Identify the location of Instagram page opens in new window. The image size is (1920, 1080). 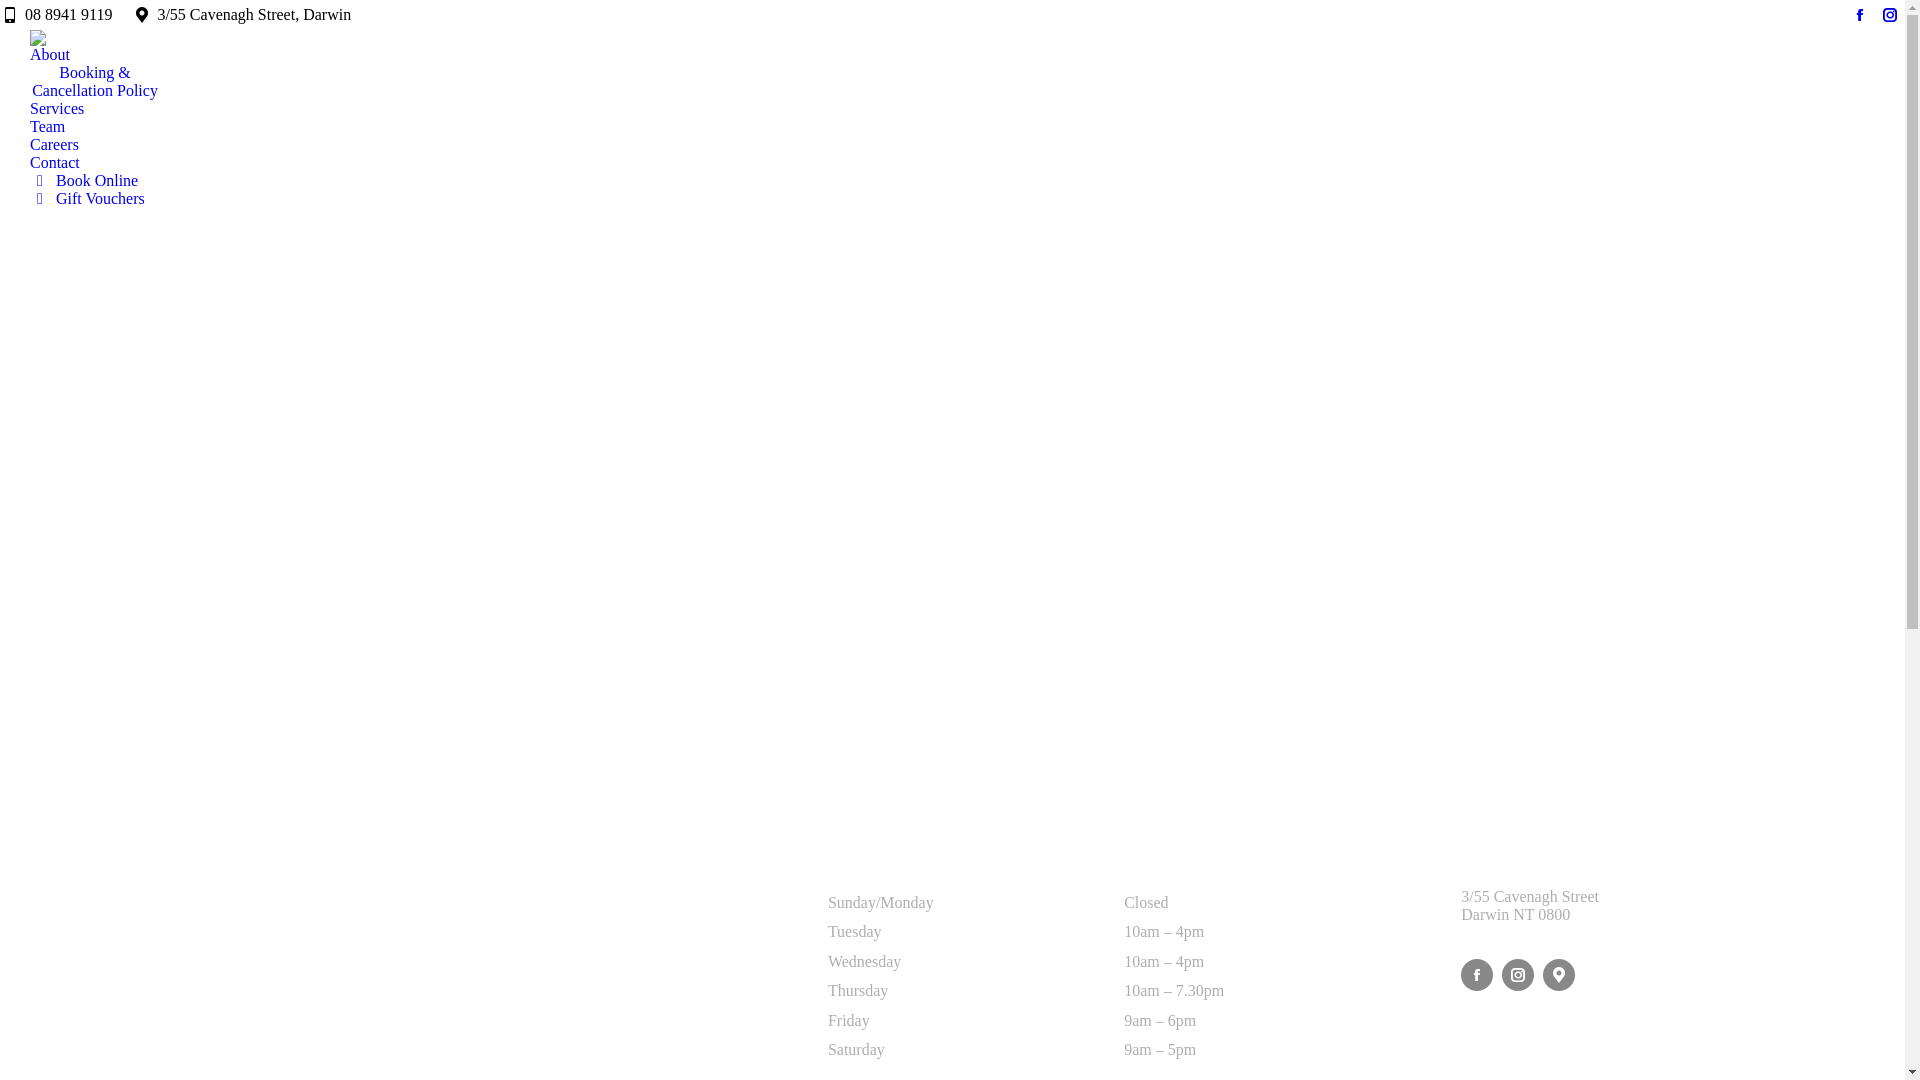
(1890, 15).